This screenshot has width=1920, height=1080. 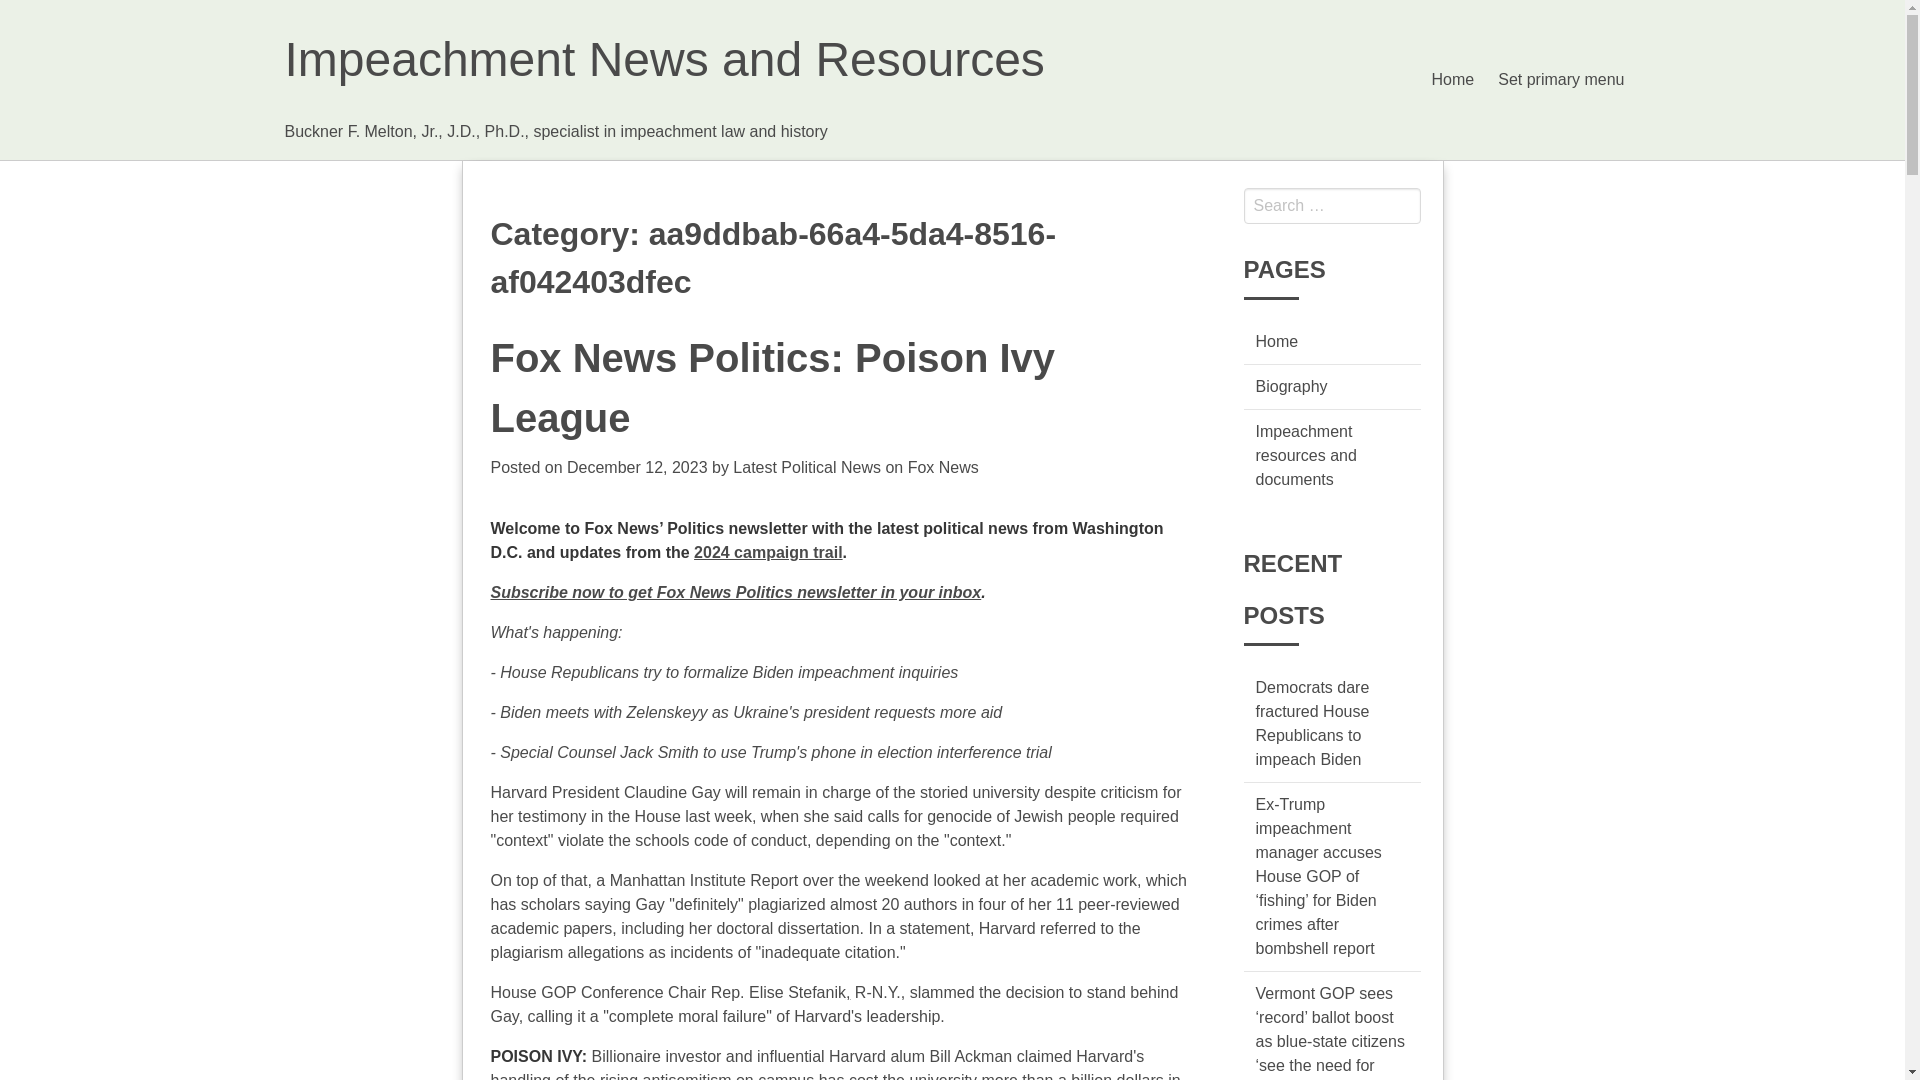 What do you see at coordinates (1453, 80) in the screenshot?
I see `Home` at bounding box center [1453, 80].